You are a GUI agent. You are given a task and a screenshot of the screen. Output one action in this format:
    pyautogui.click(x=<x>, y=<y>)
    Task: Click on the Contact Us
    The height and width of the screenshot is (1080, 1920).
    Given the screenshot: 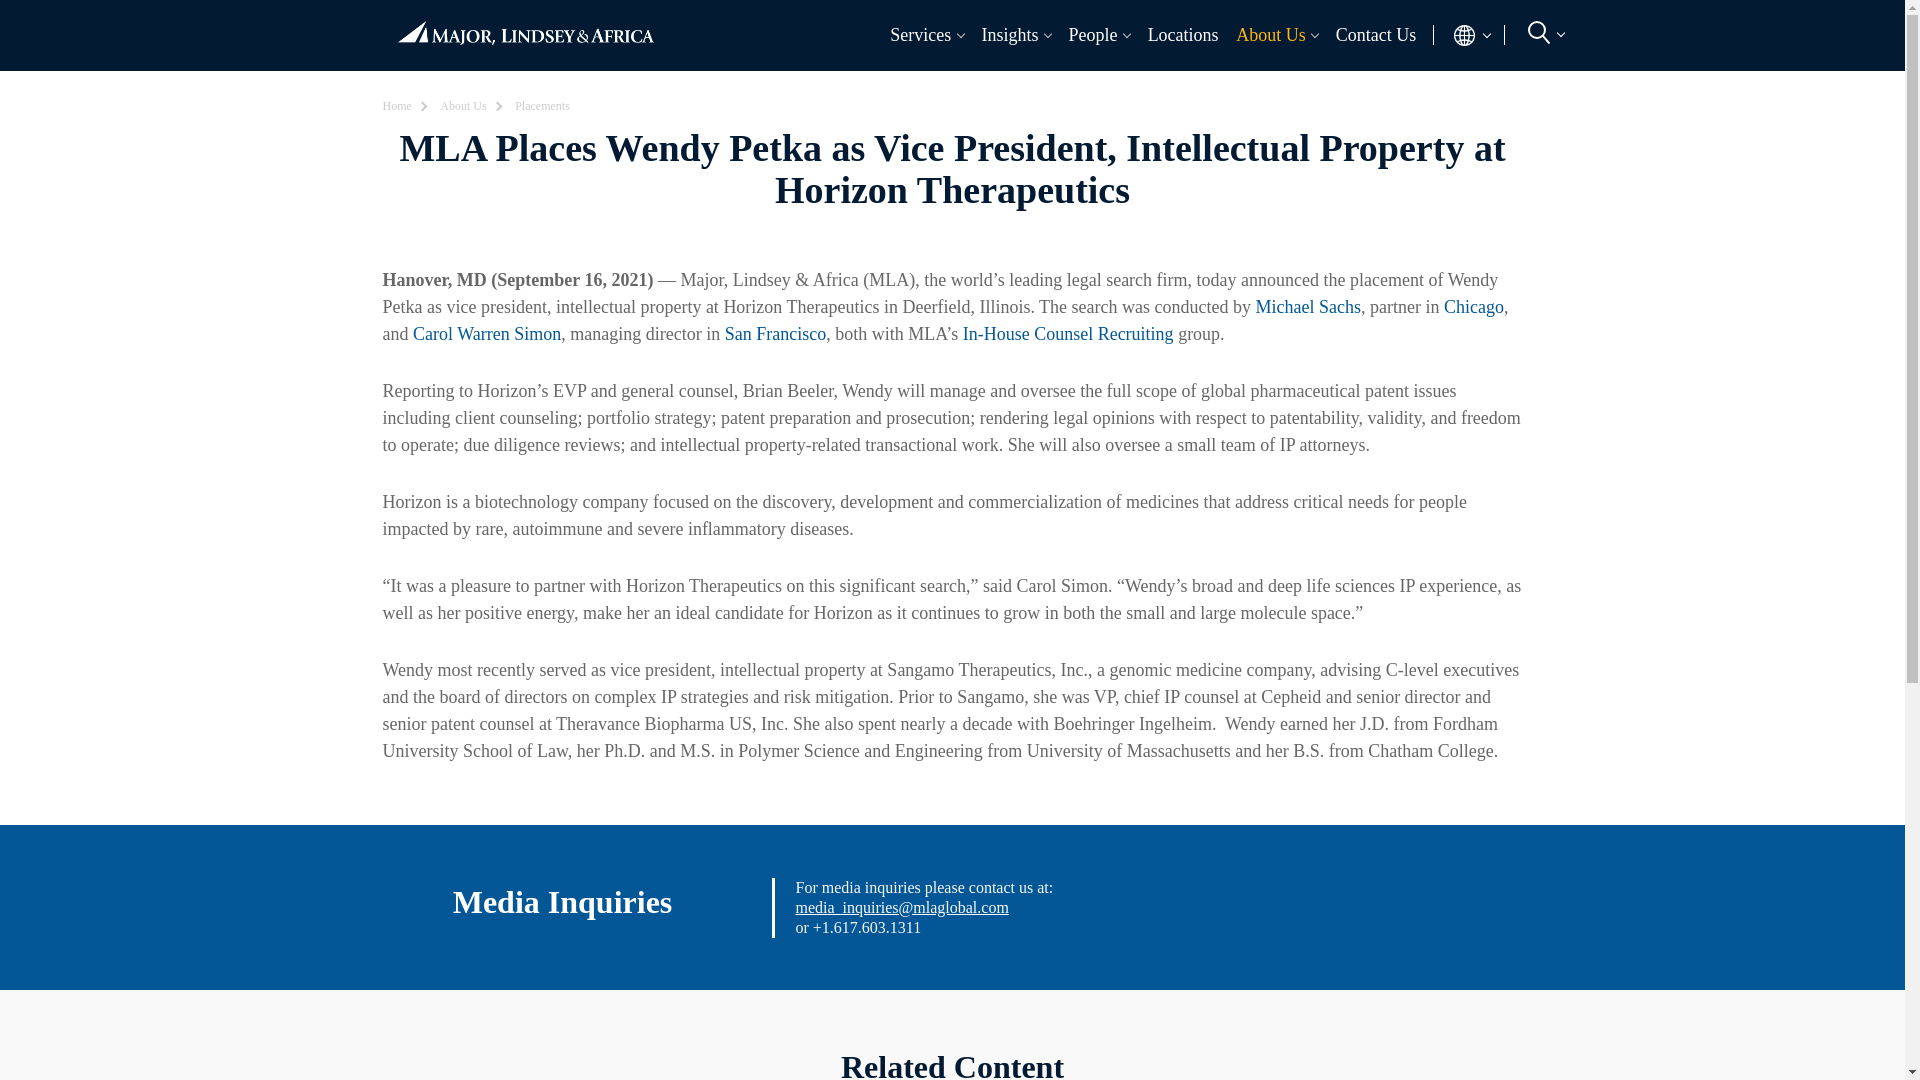 What is the action you would take?
    pyautogui.click(x=1375, y=34)
    